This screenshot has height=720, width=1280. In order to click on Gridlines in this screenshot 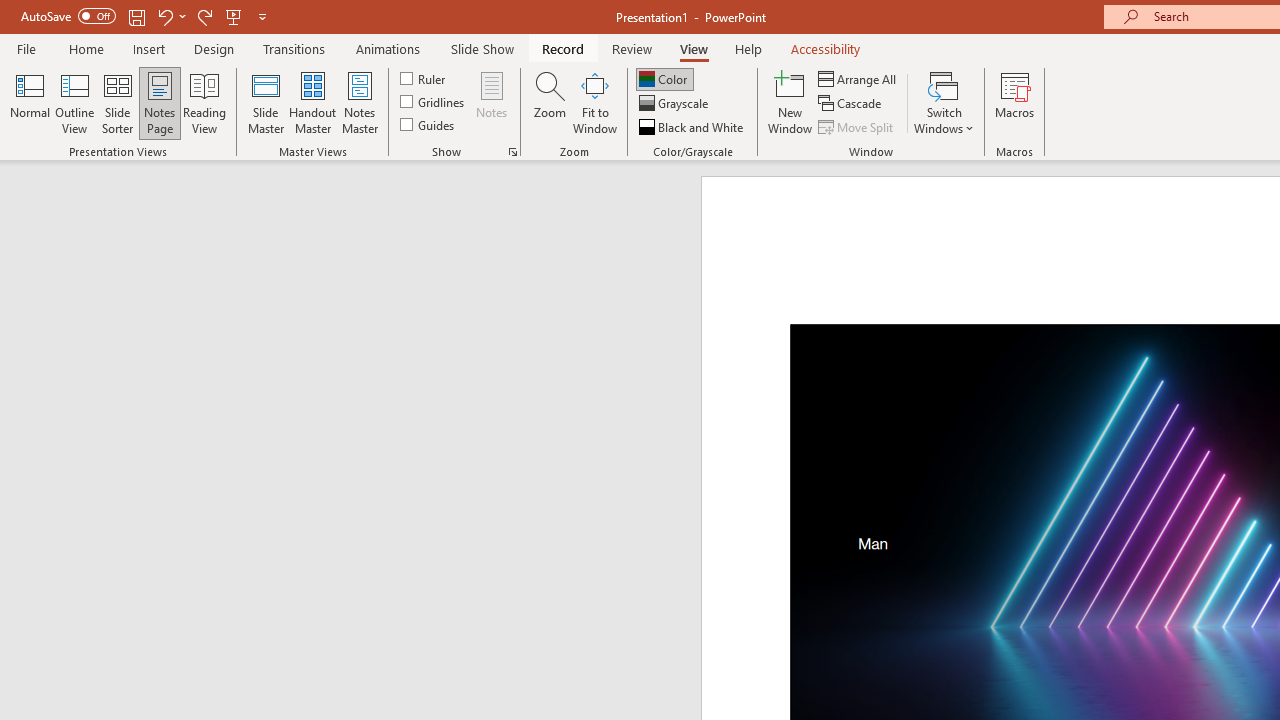, I will do `click(434, 102)`.